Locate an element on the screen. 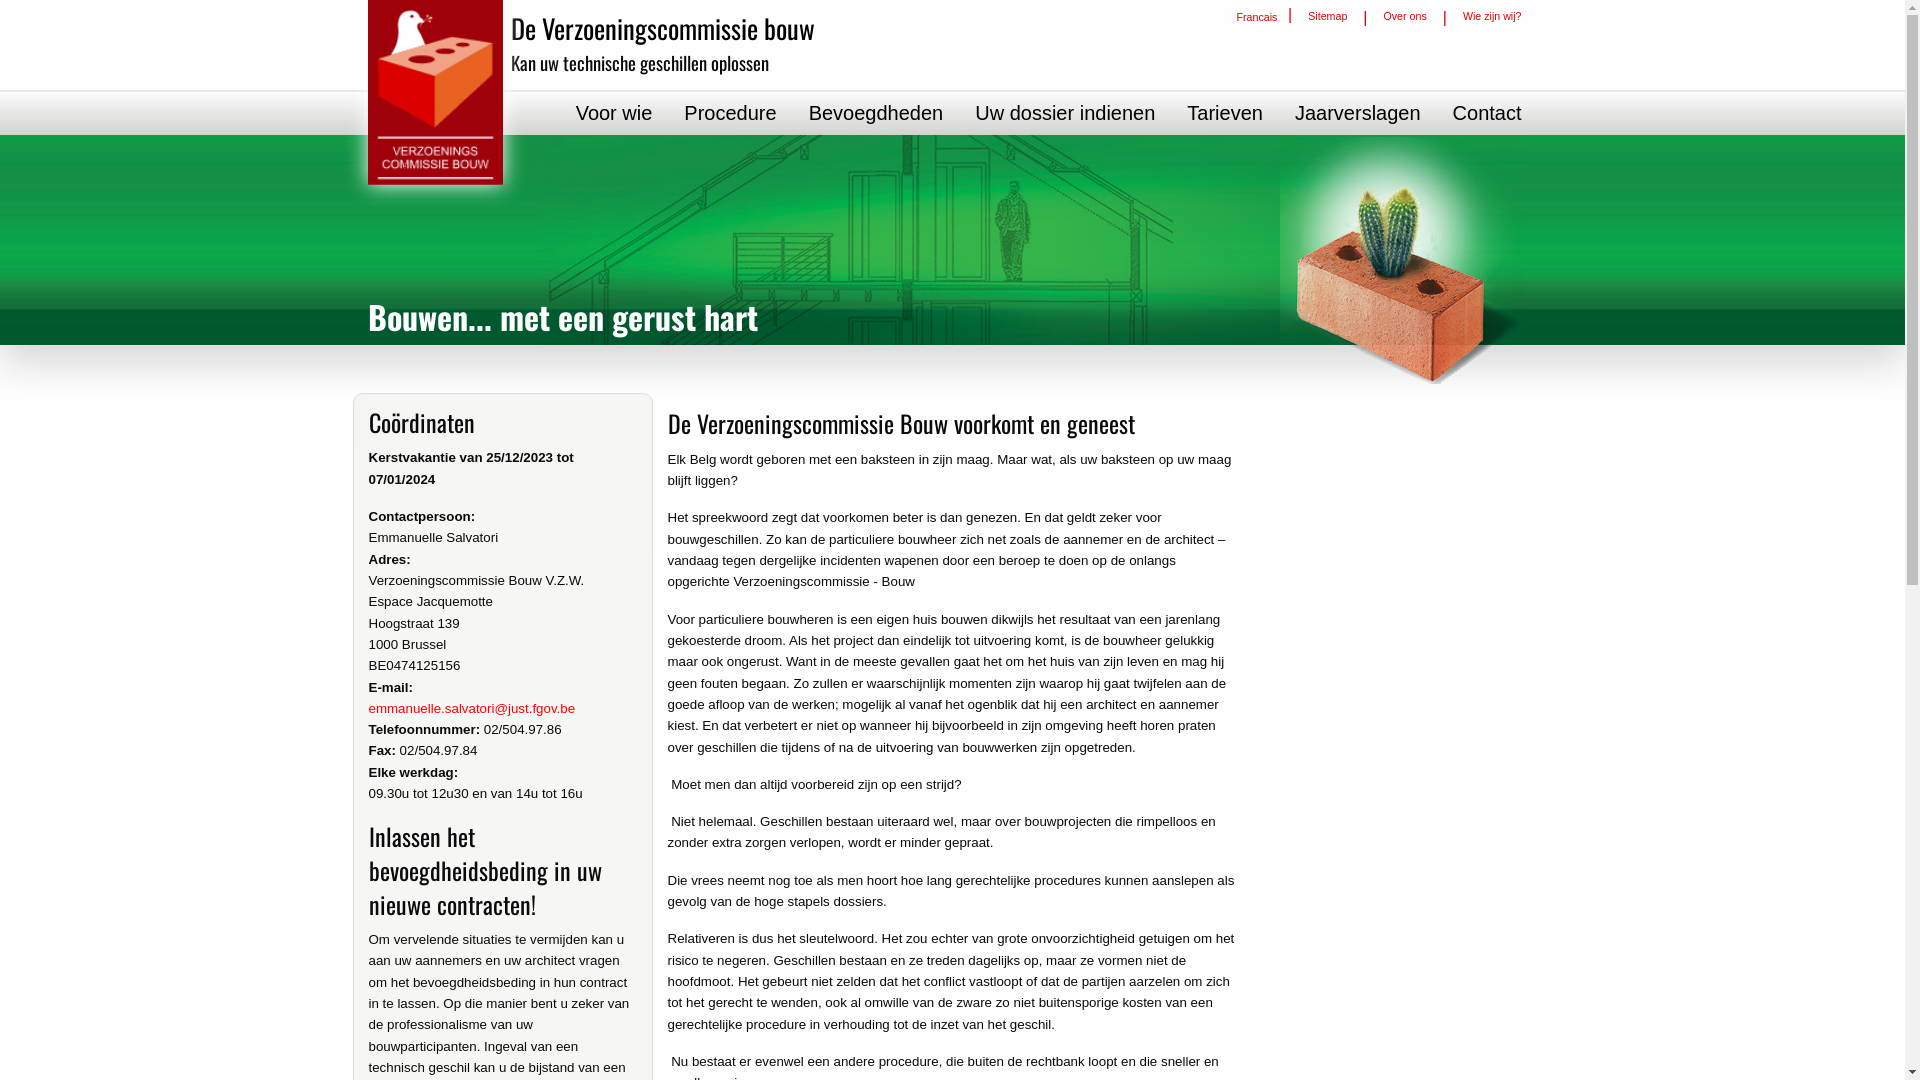  Francais is located at coordinates (1257, 16).